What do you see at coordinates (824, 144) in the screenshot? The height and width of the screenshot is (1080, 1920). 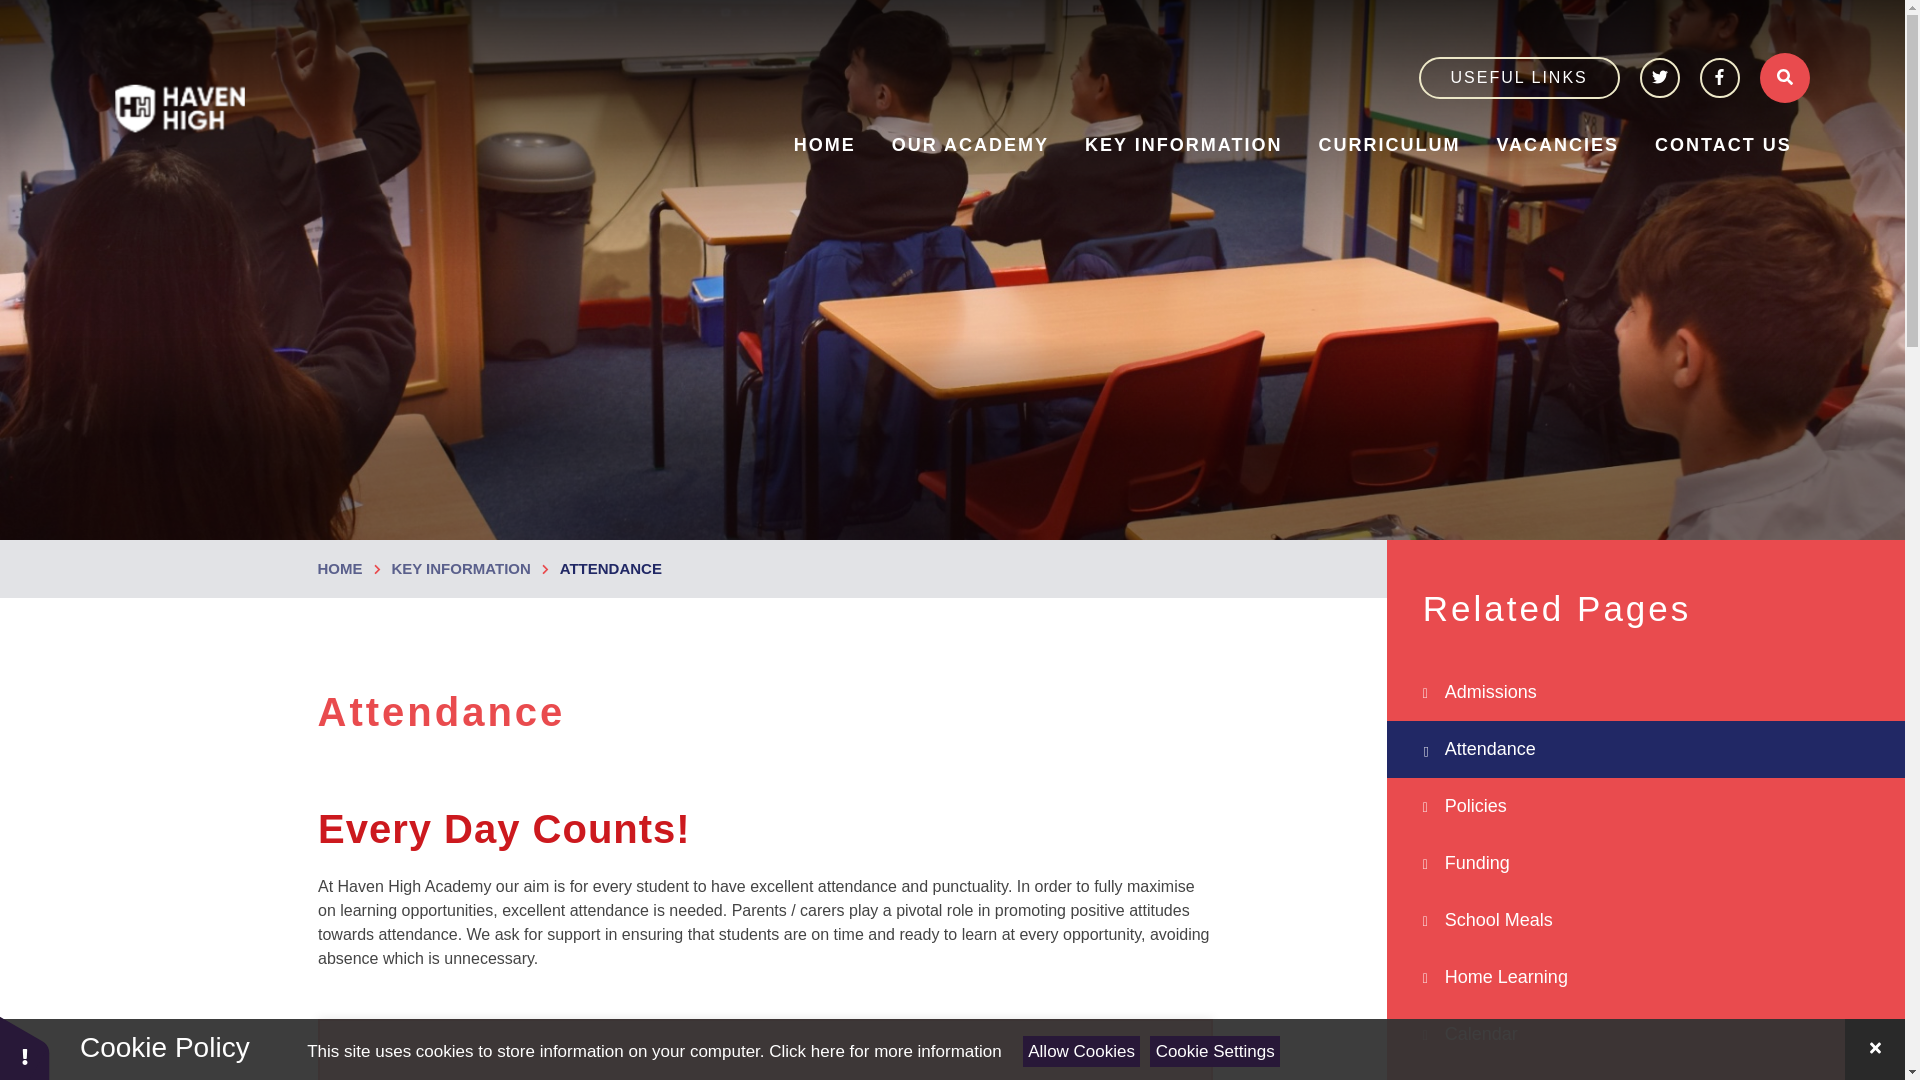 I see `HOME` at bounding box center [824, 144].